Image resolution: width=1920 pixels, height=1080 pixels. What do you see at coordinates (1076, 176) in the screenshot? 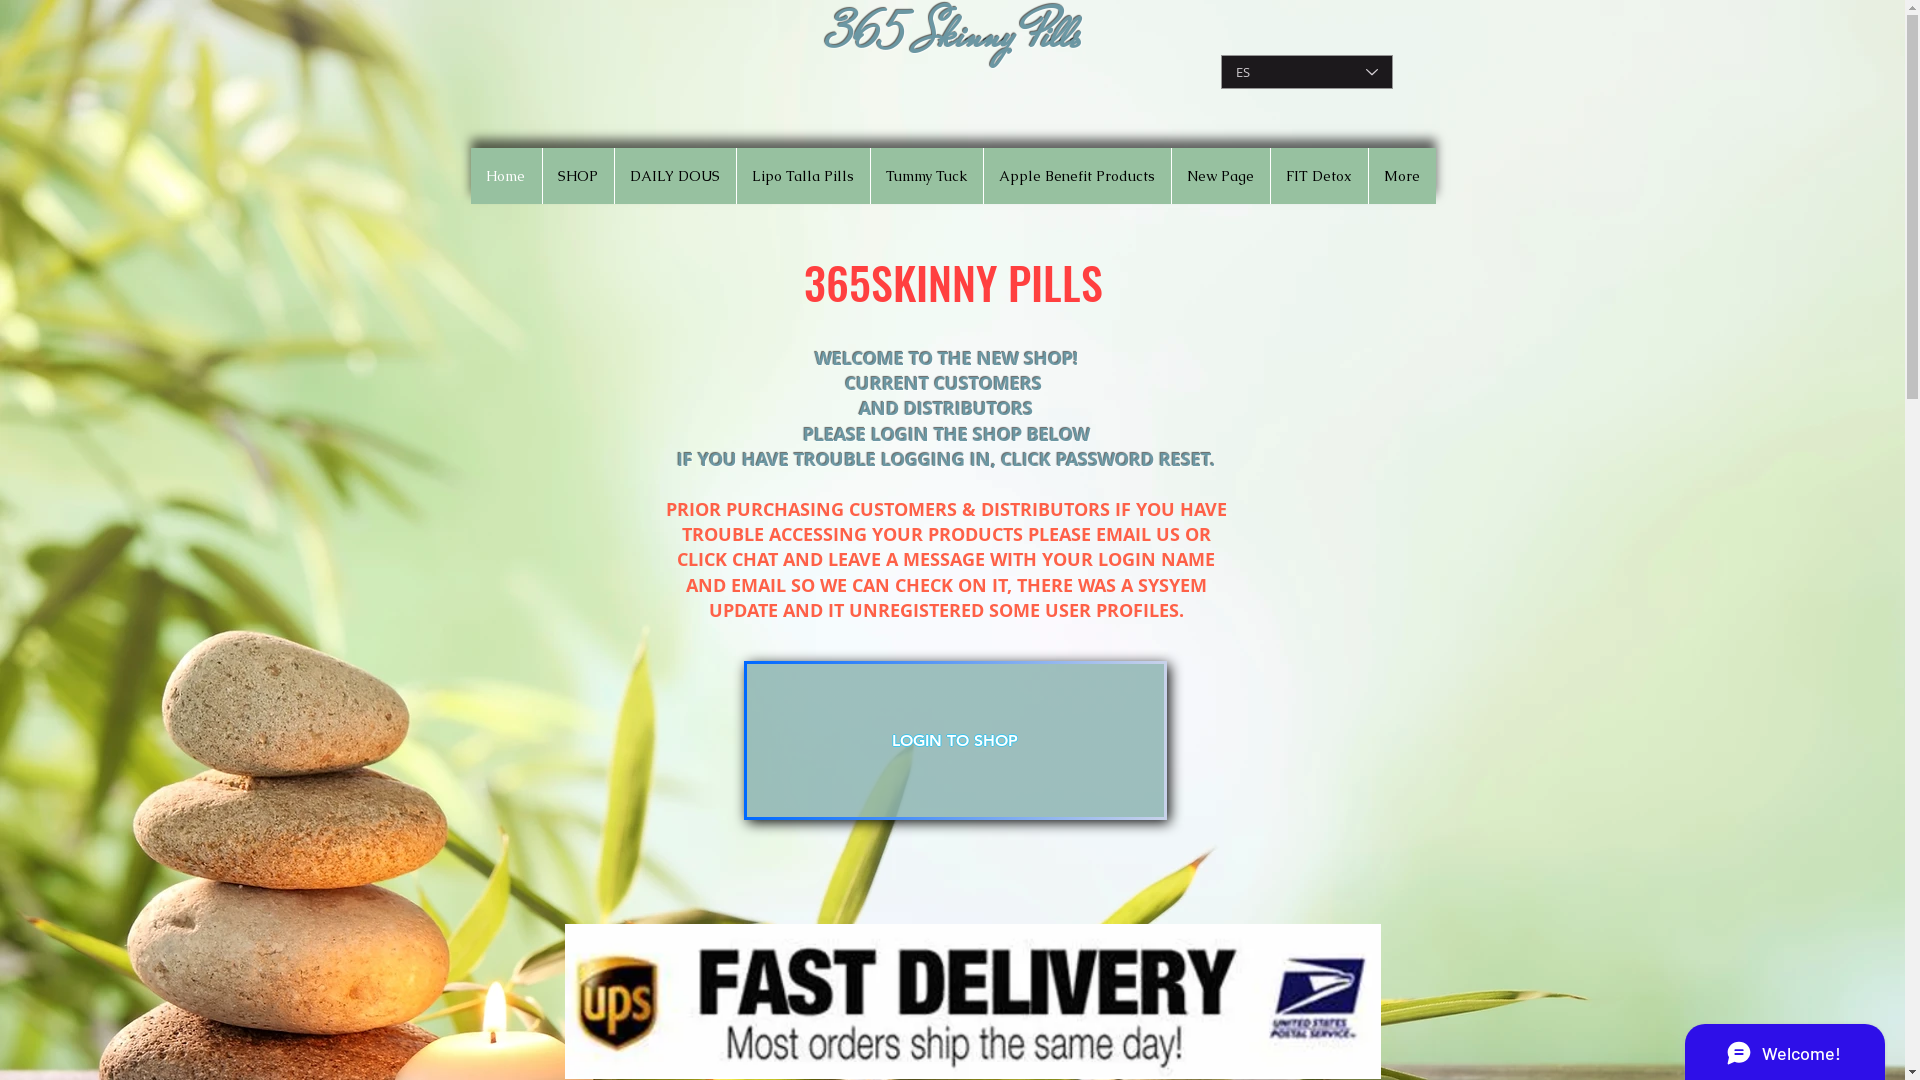
I see `Apple Benefit Products` at bounding box center [1076, 176].